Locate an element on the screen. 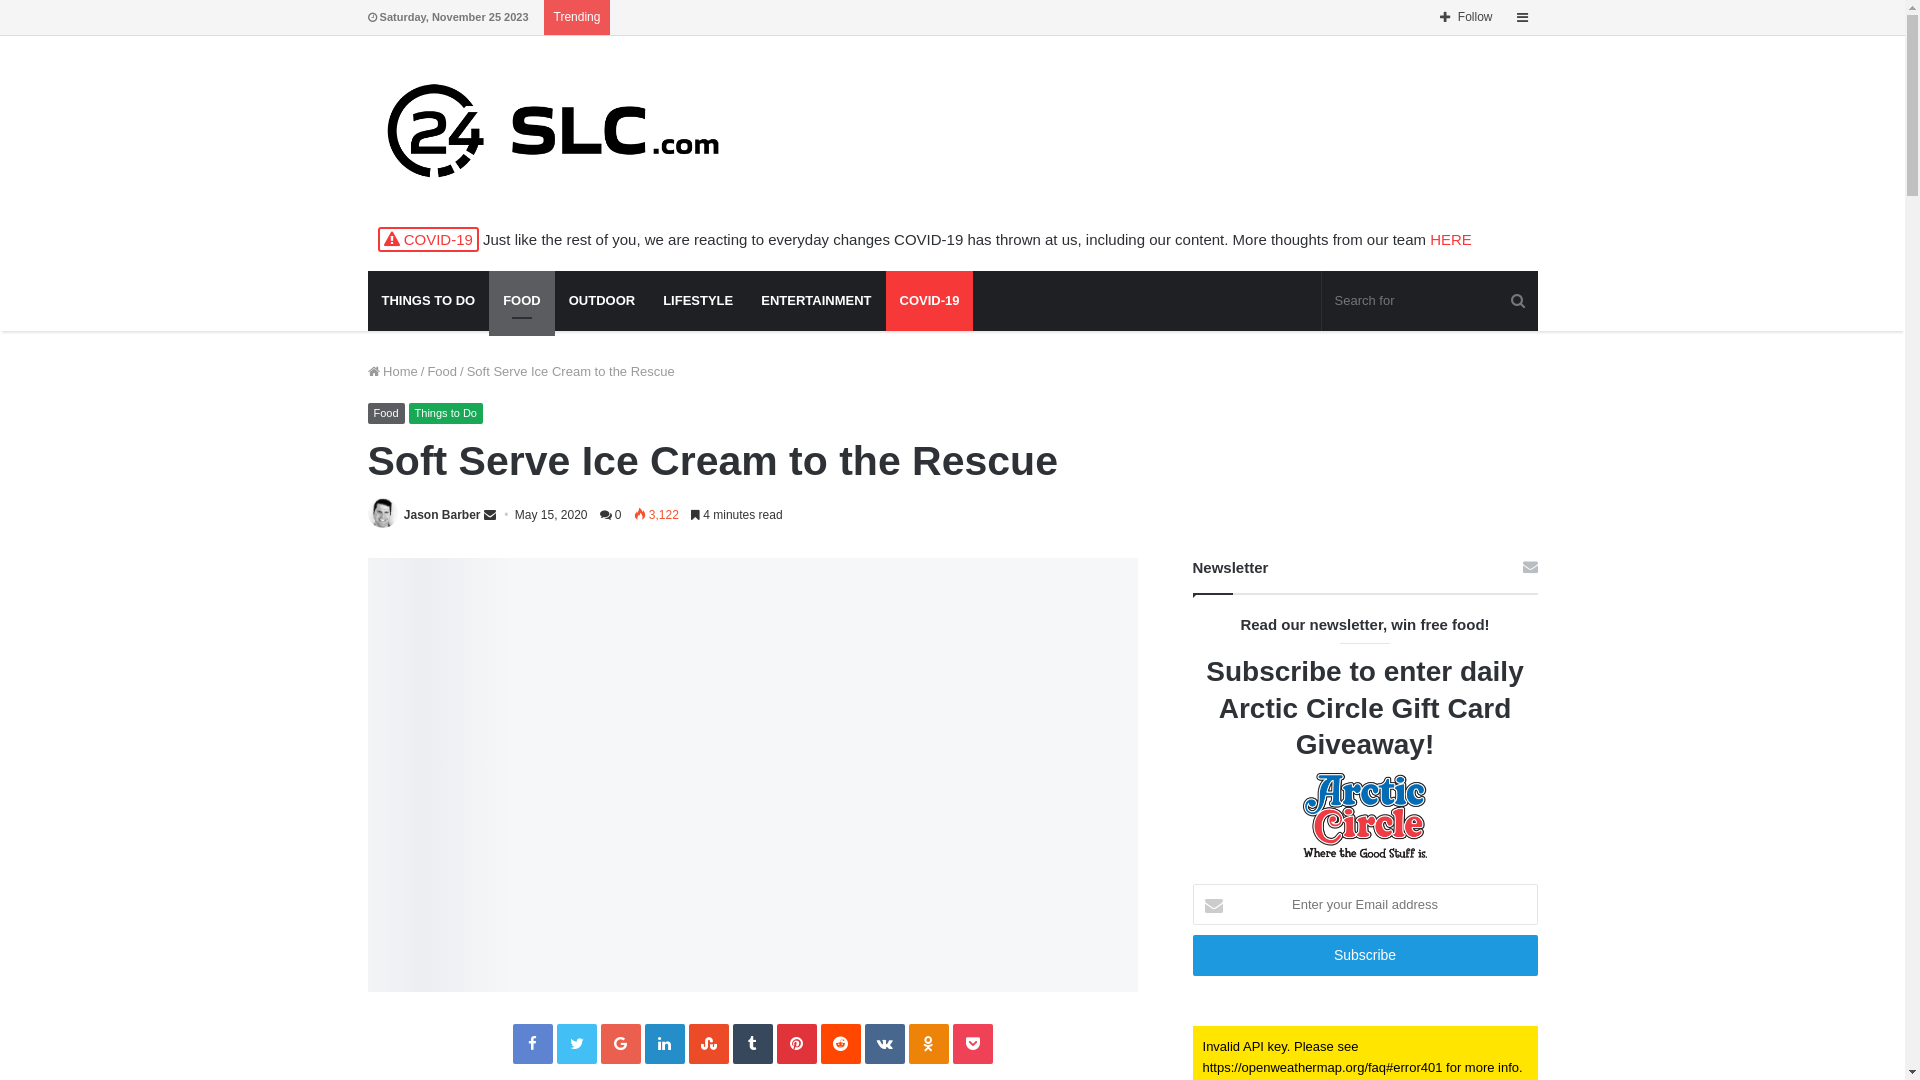 Image resolution: width=1920 pixels, height=1080 pixels. 0 is located at coordinates (611, 515).